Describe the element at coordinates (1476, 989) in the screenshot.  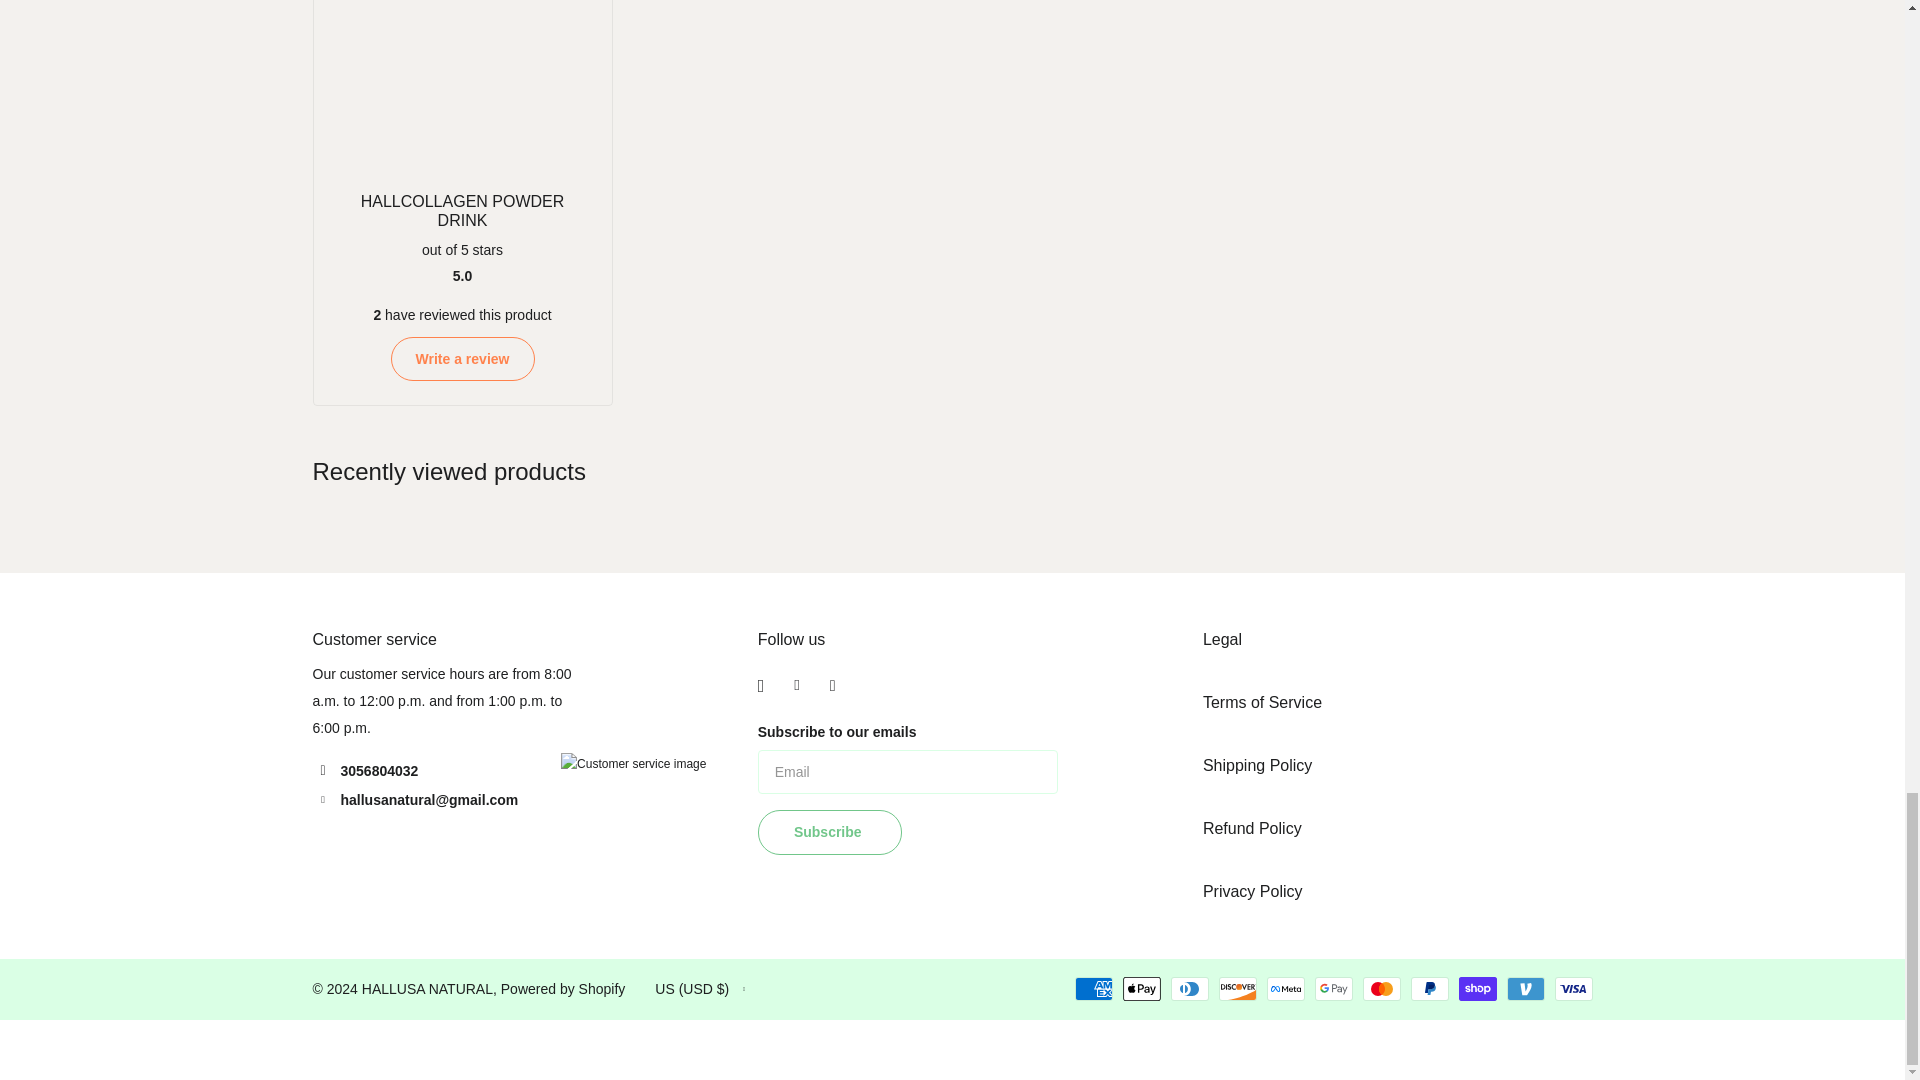
I see `Shop Pay` at that location.